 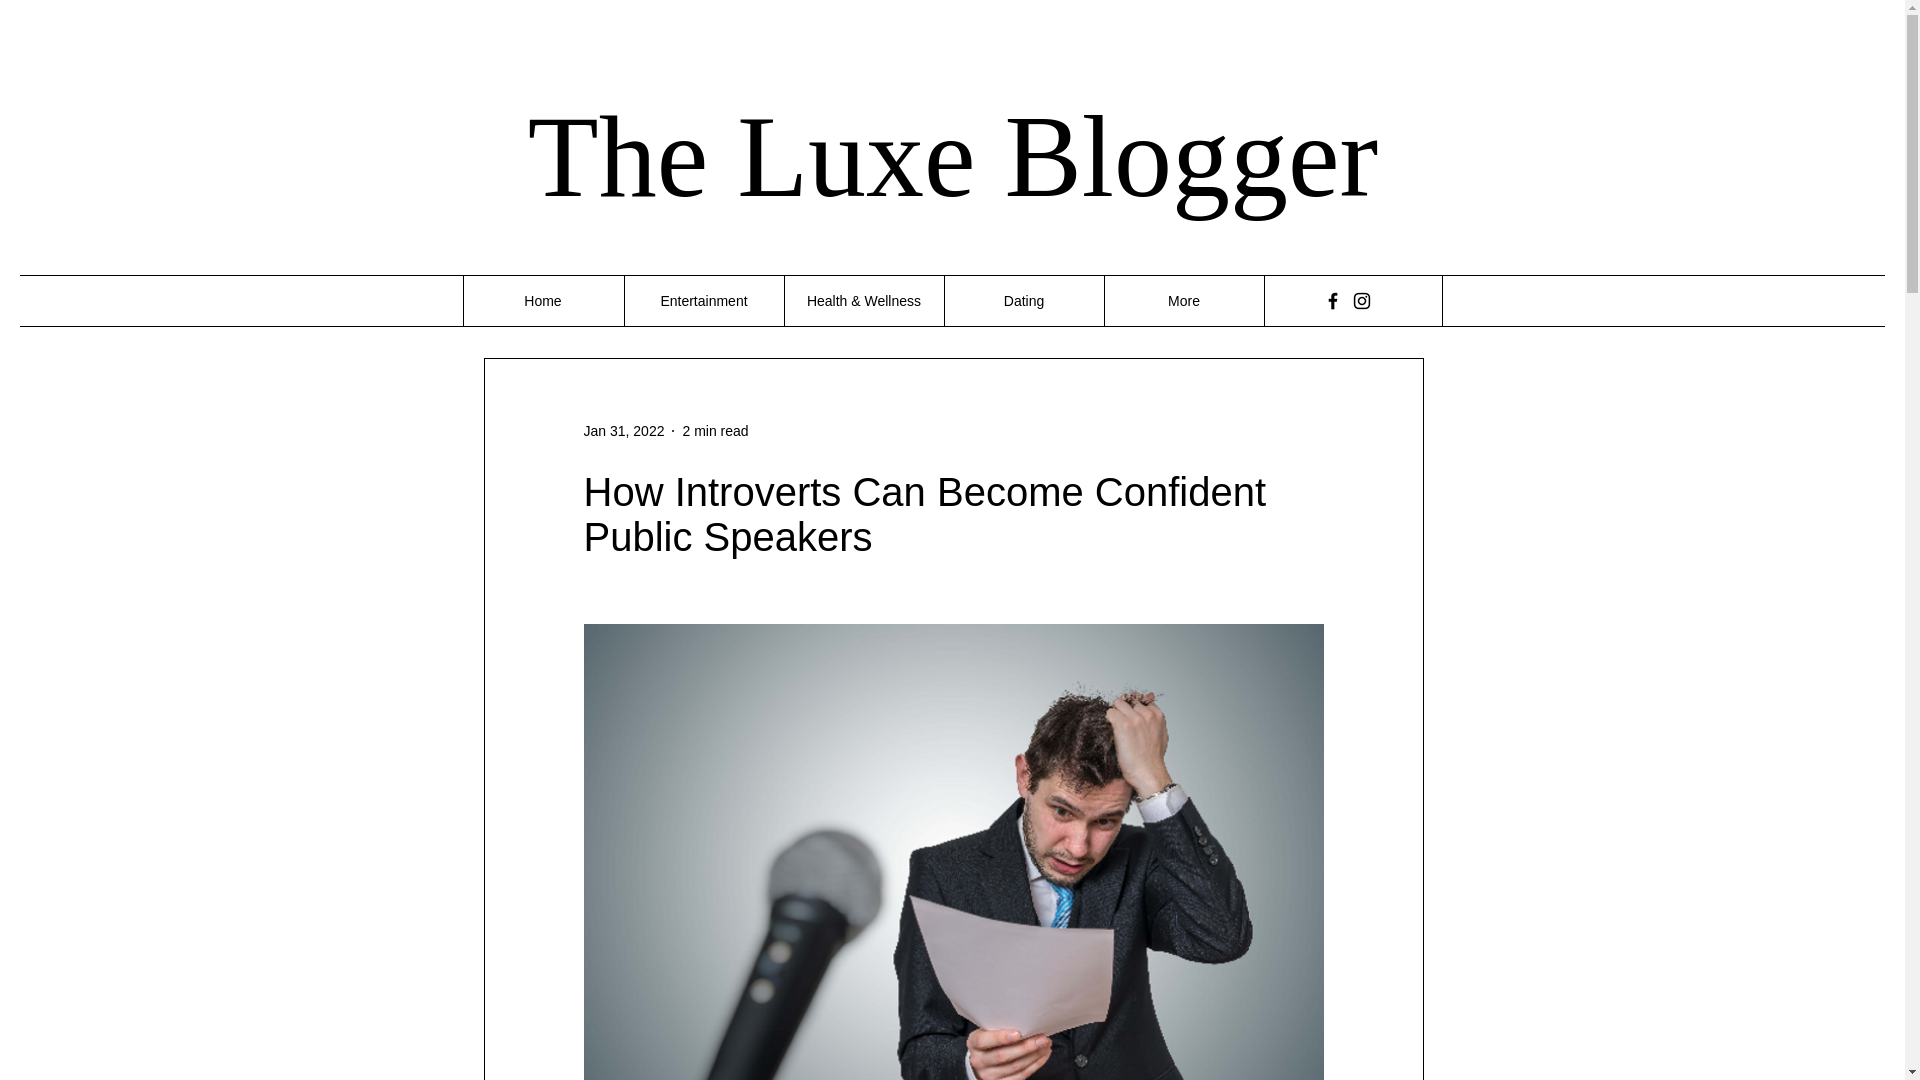 What do you see at coordinates (714, 430) in the screenshot?
I see `2 min read` at bounding box center [714, 430].